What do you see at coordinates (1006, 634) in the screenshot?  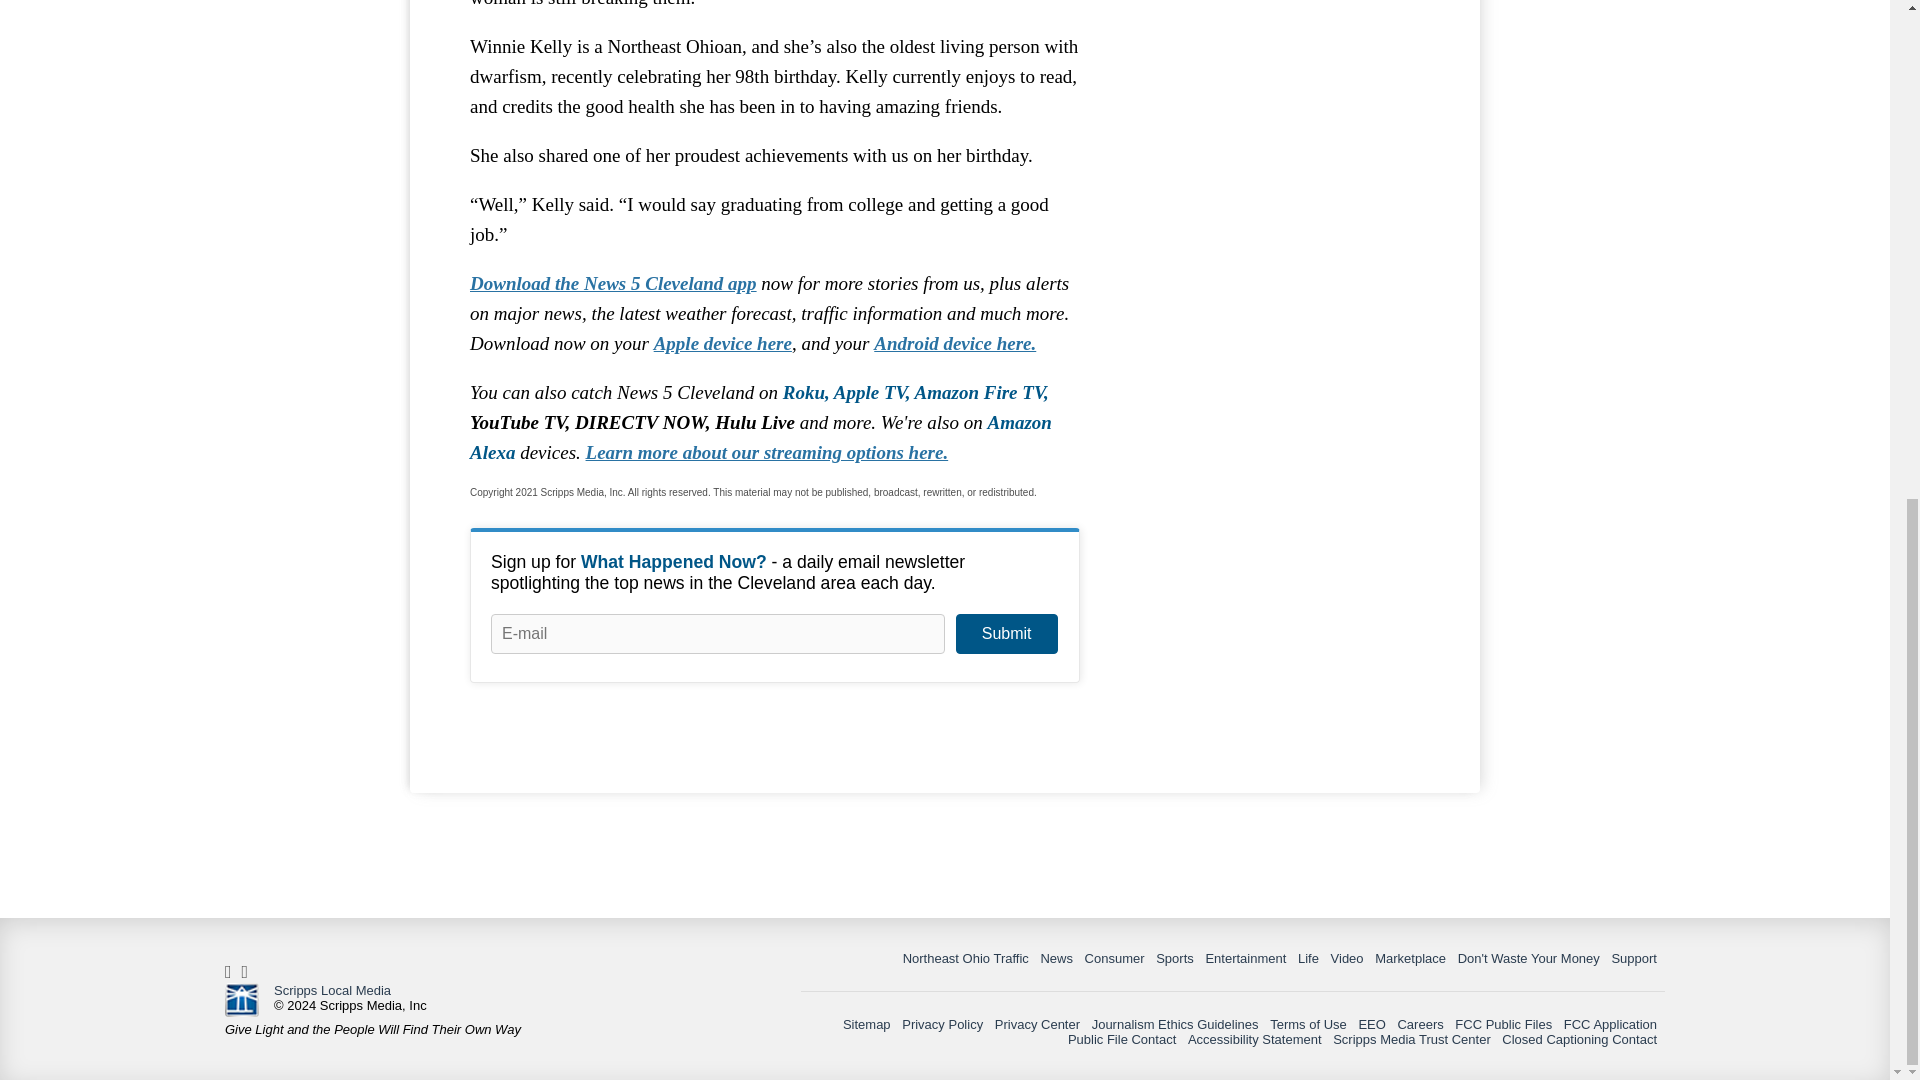 I see `Submit` at bounding box center [1006, 634].